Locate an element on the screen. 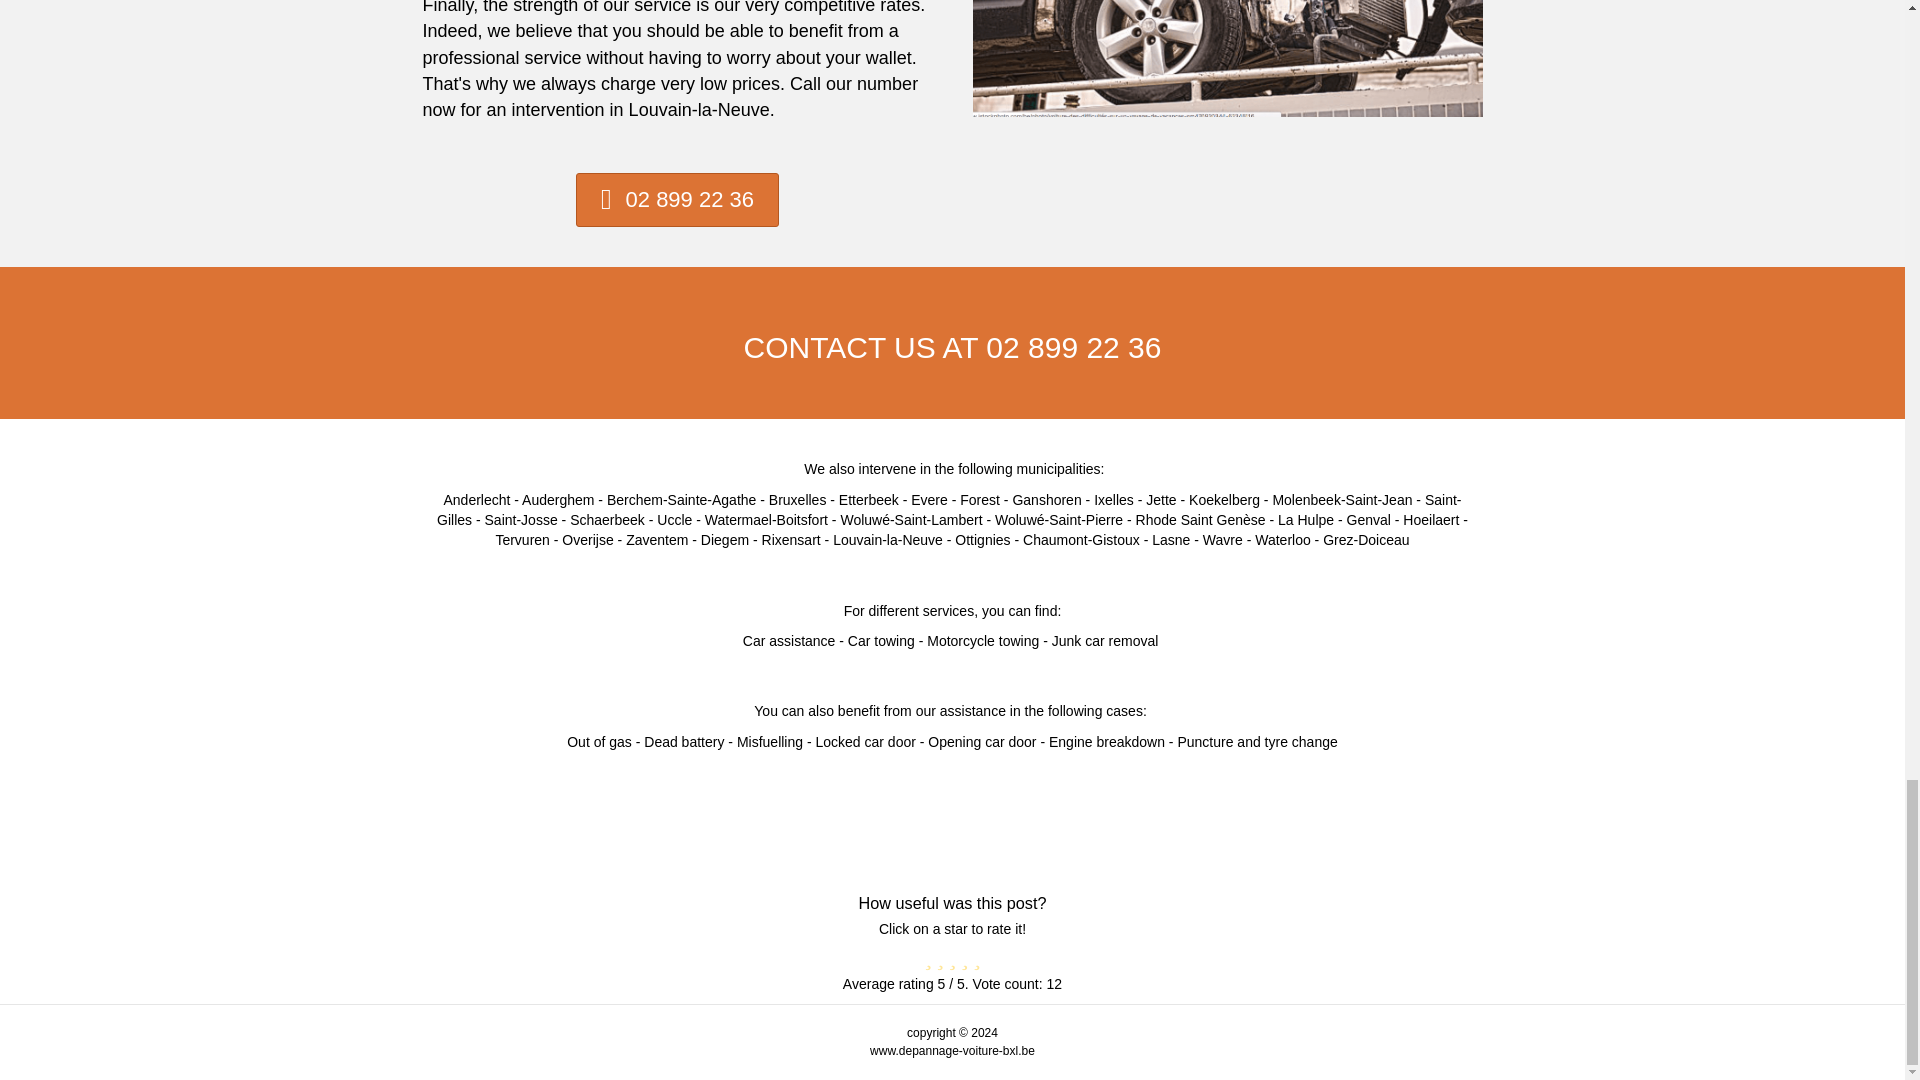 The height and width of the screenshot is (1080, 1920). Molenbeek-Saint-Jean is located at coordinates (1341, 500).